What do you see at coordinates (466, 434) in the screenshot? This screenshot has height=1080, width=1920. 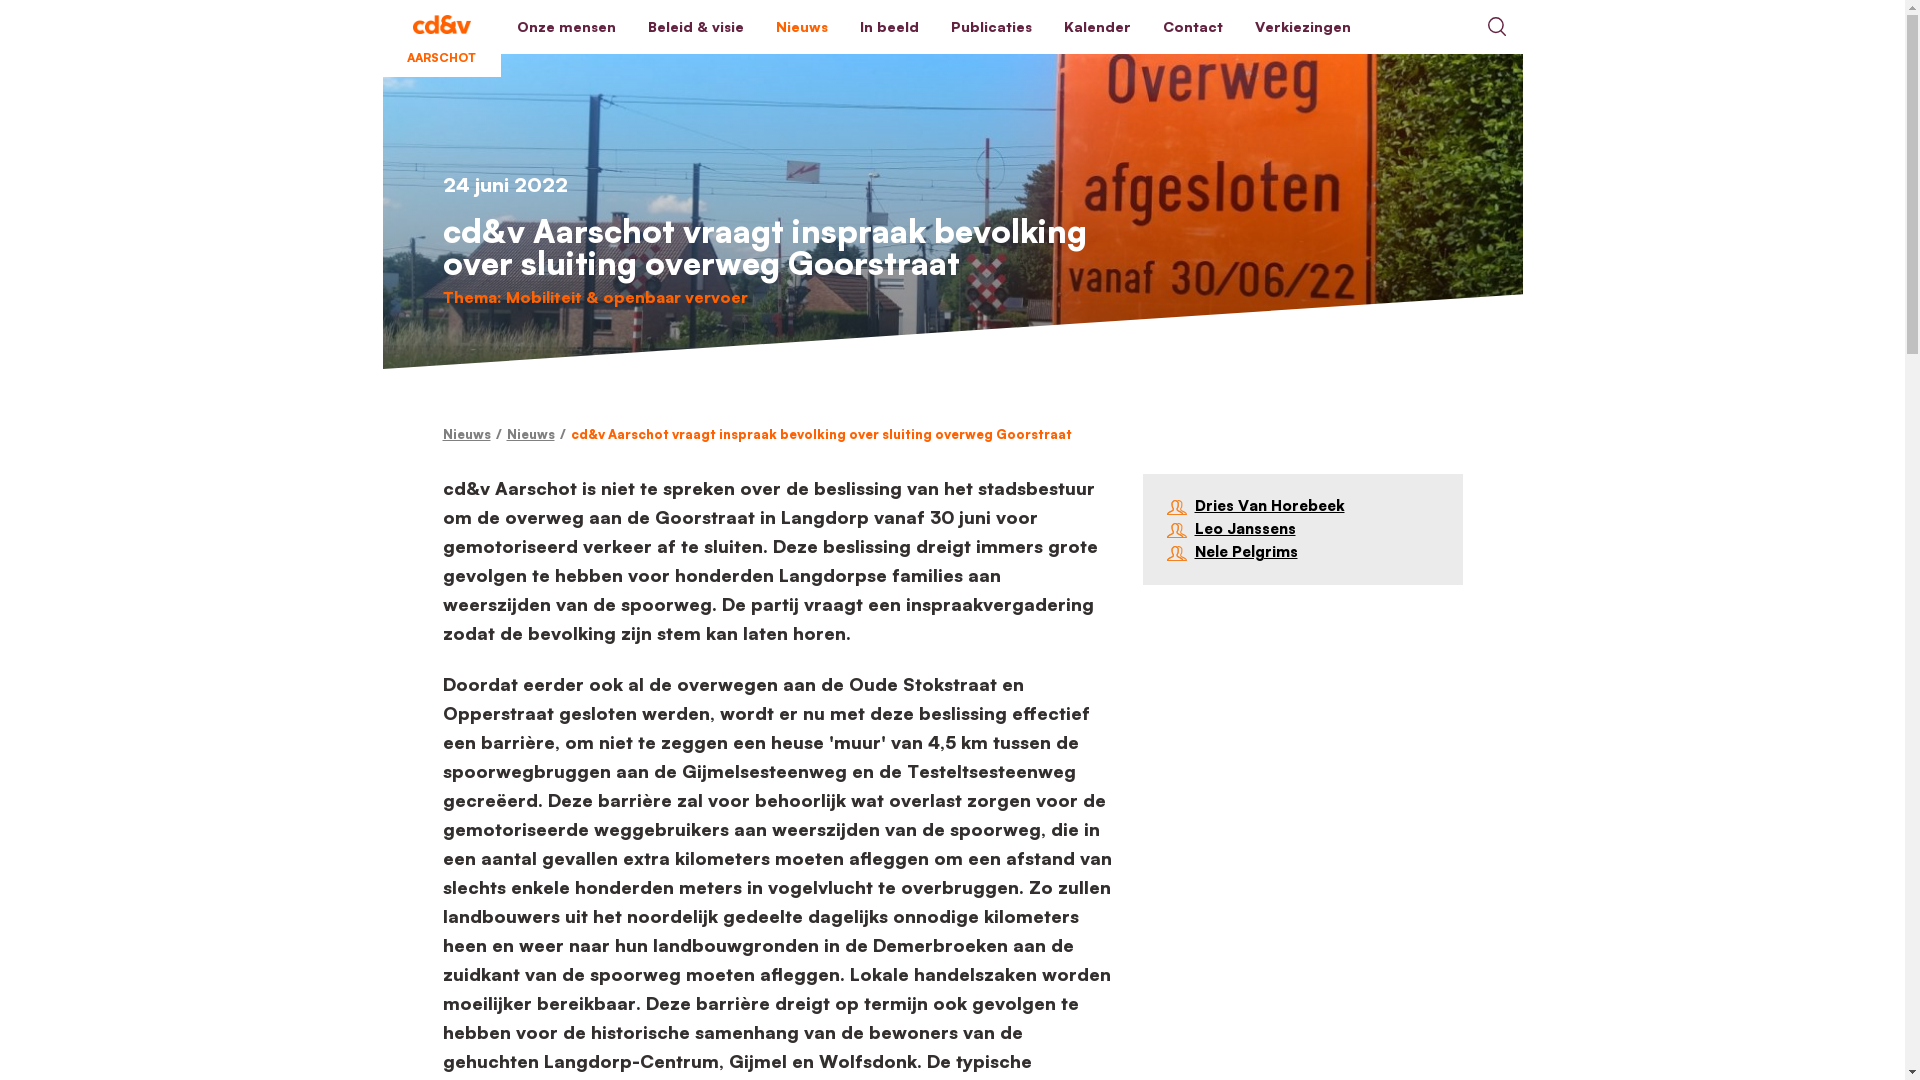 I see `Nieuws` at bounding box center [466, 434].